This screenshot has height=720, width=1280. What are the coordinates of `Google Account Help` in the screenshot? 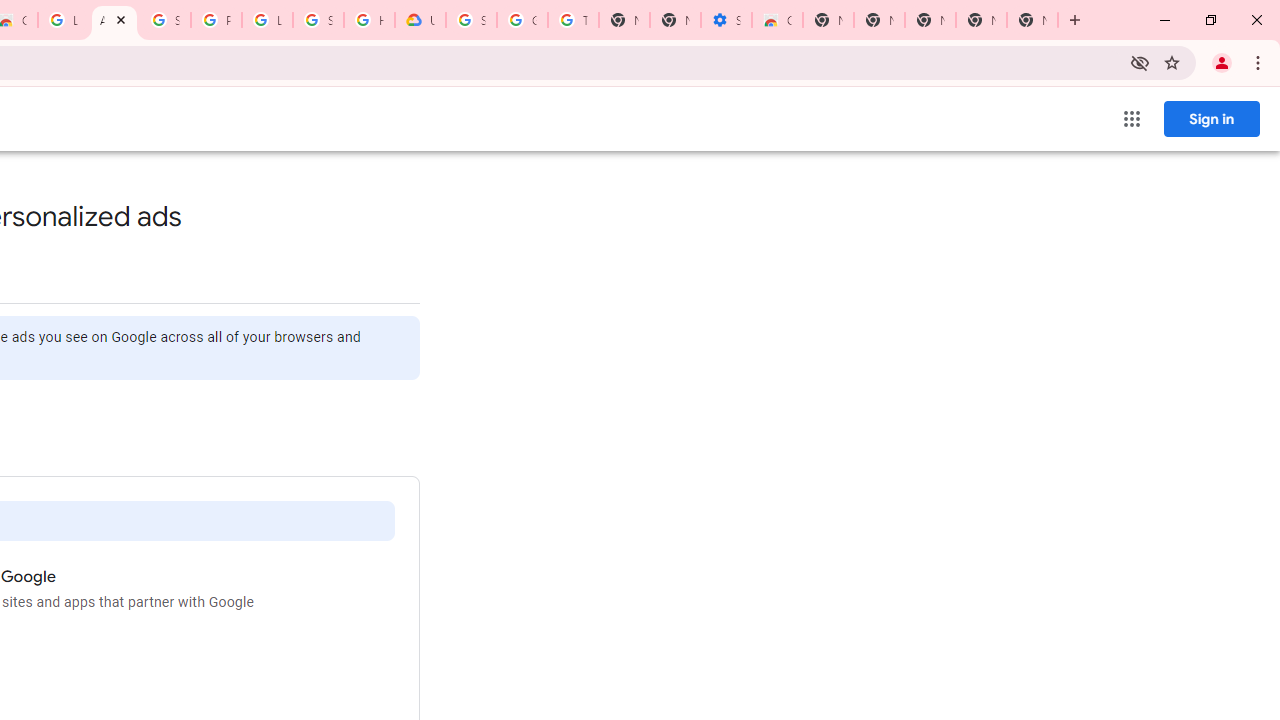 It's located at (522, 20).